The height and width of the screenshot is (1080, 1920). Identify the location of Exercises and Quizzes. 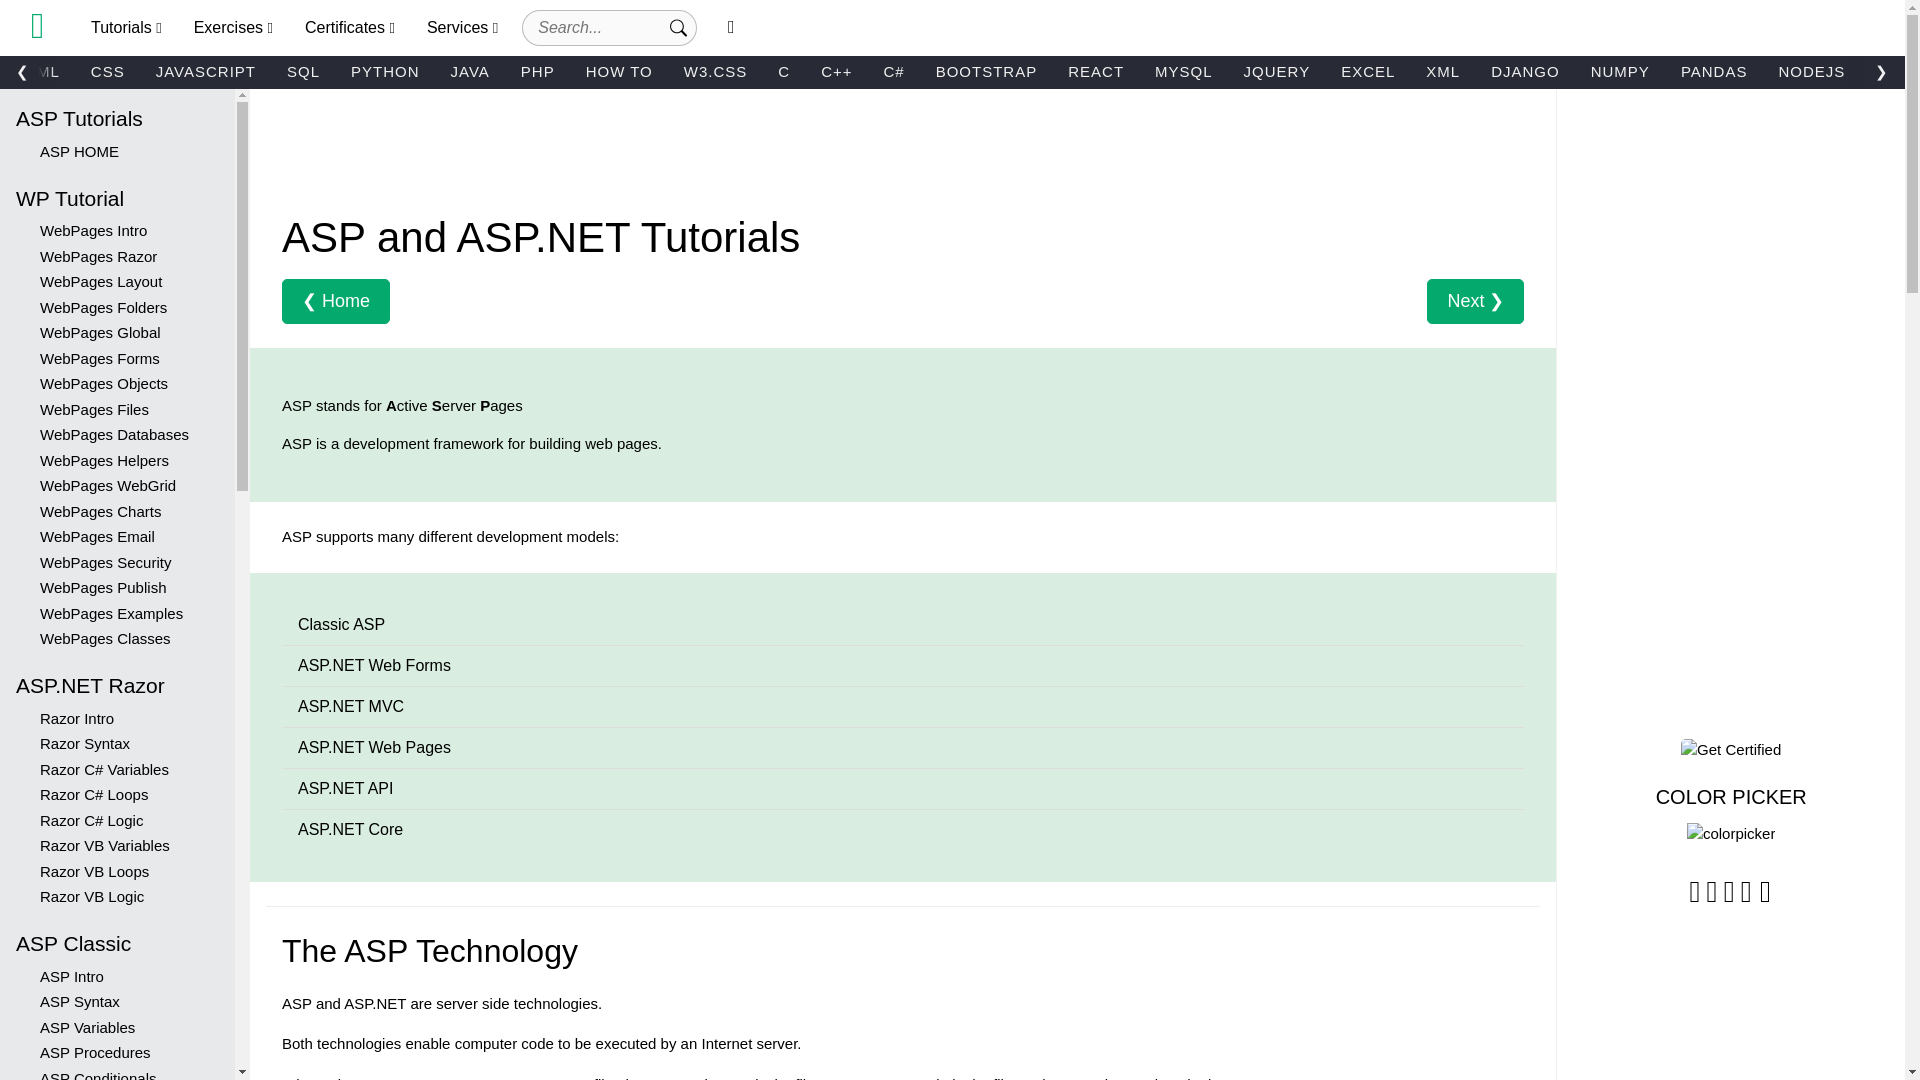
(234, 28).